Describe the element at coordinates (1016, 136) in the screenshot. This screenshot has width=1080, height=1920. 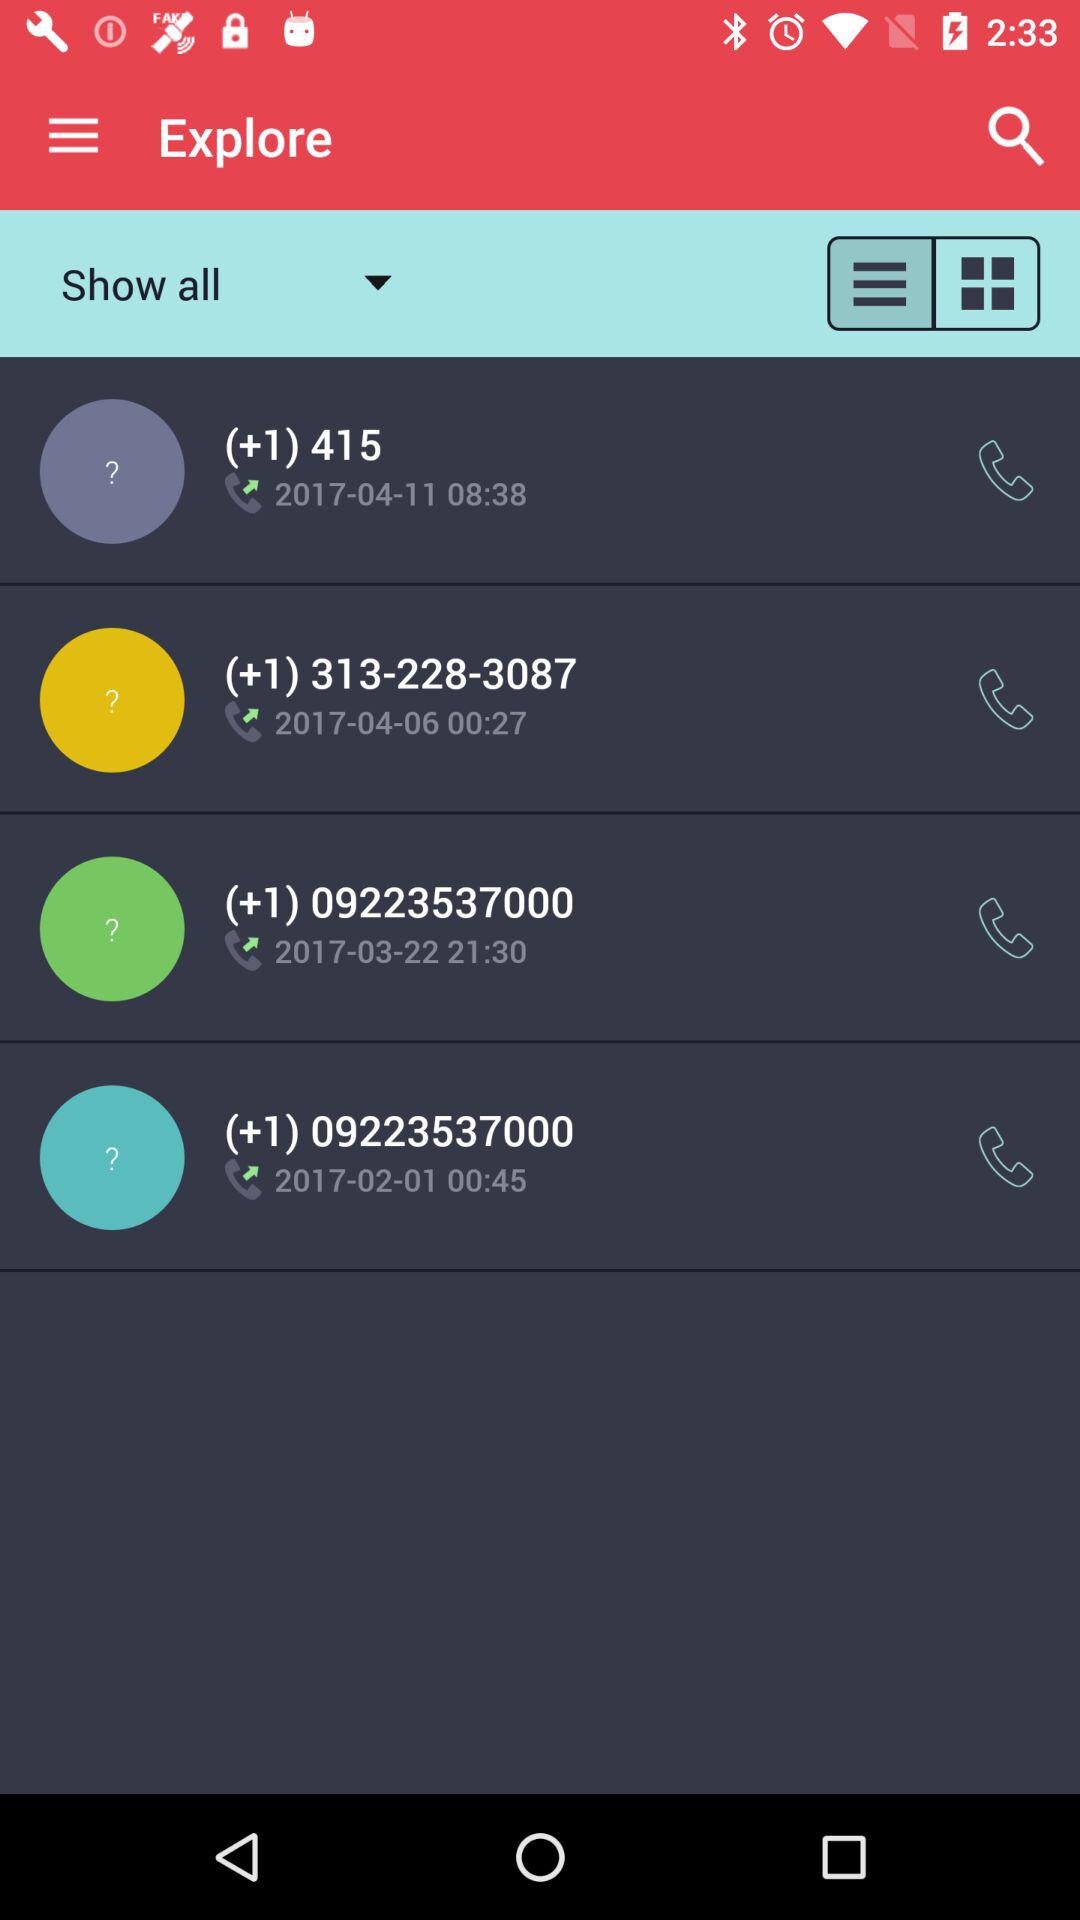
I see `press app to the right of explore app` at that location.